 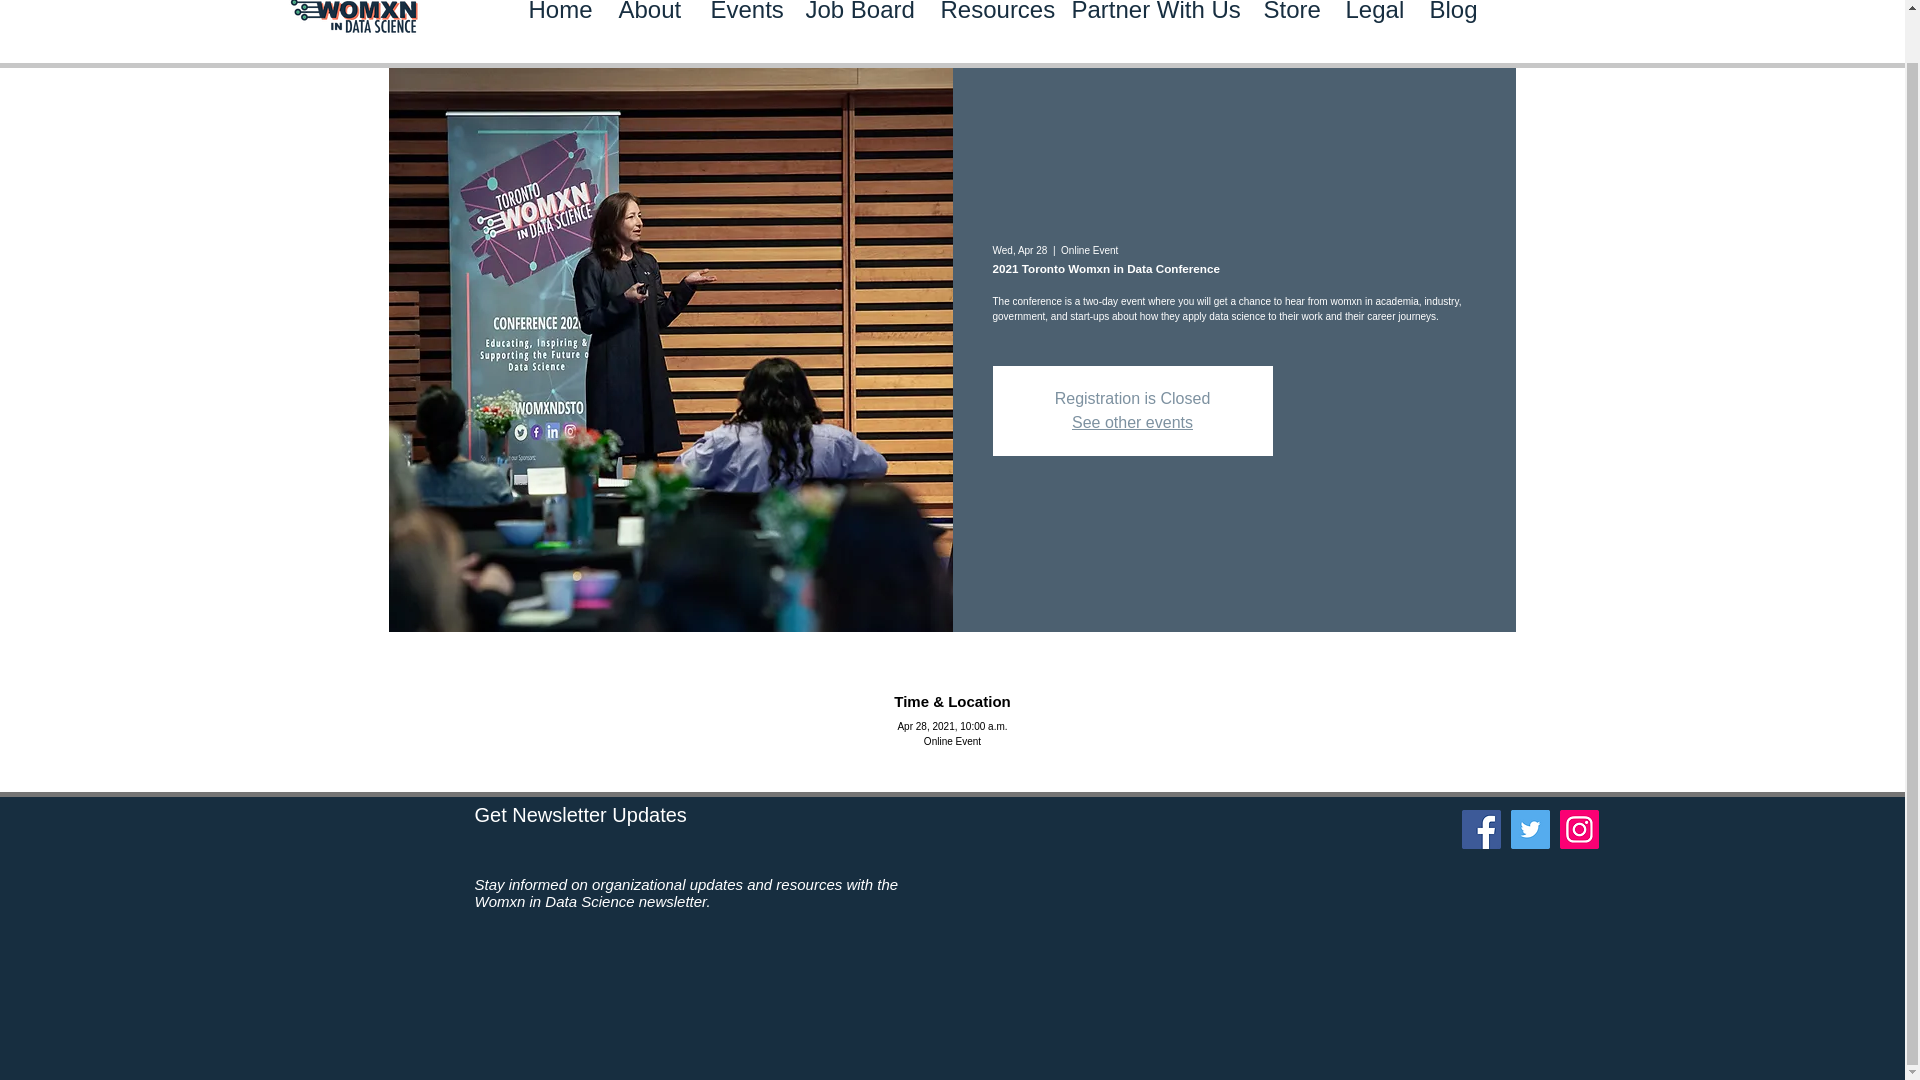 I want to click on Job Board, so click(x=857, y=32).